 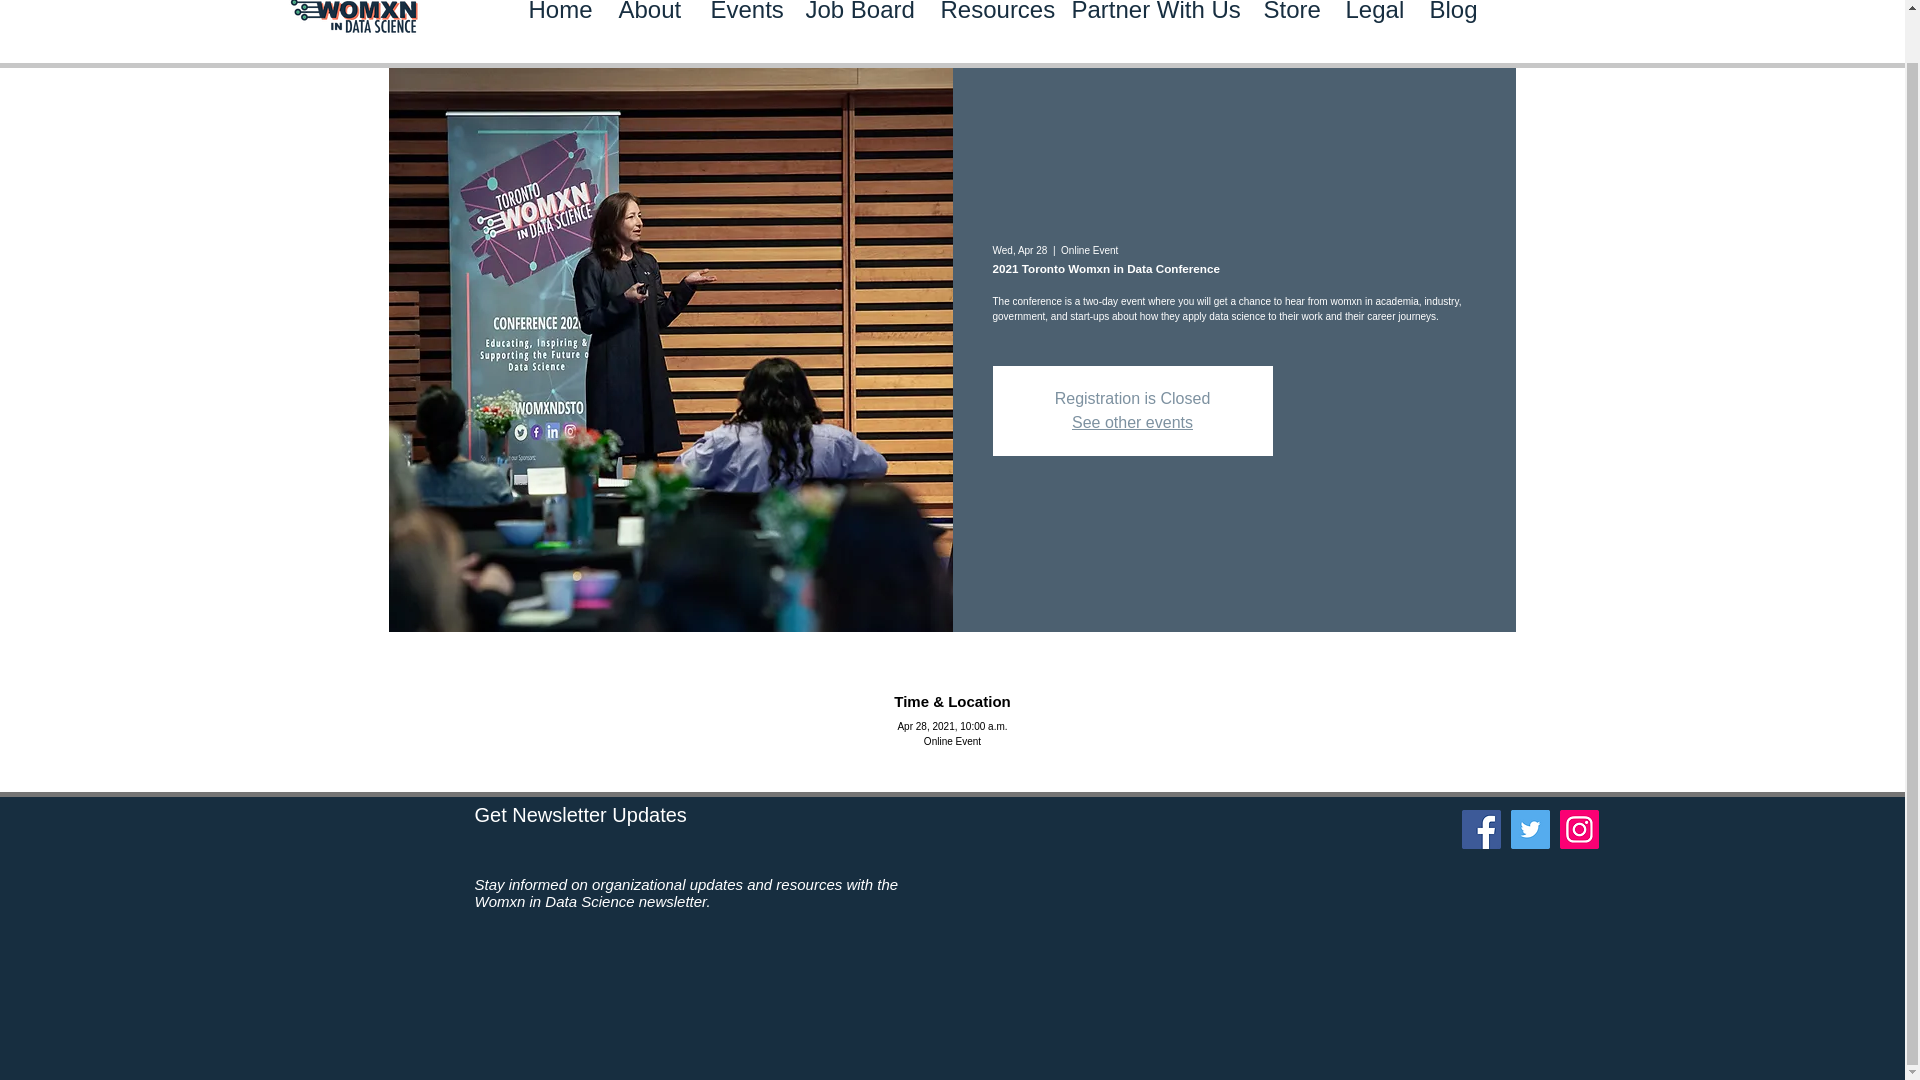 I want to click on Job Board, so click(x=857, y=32).